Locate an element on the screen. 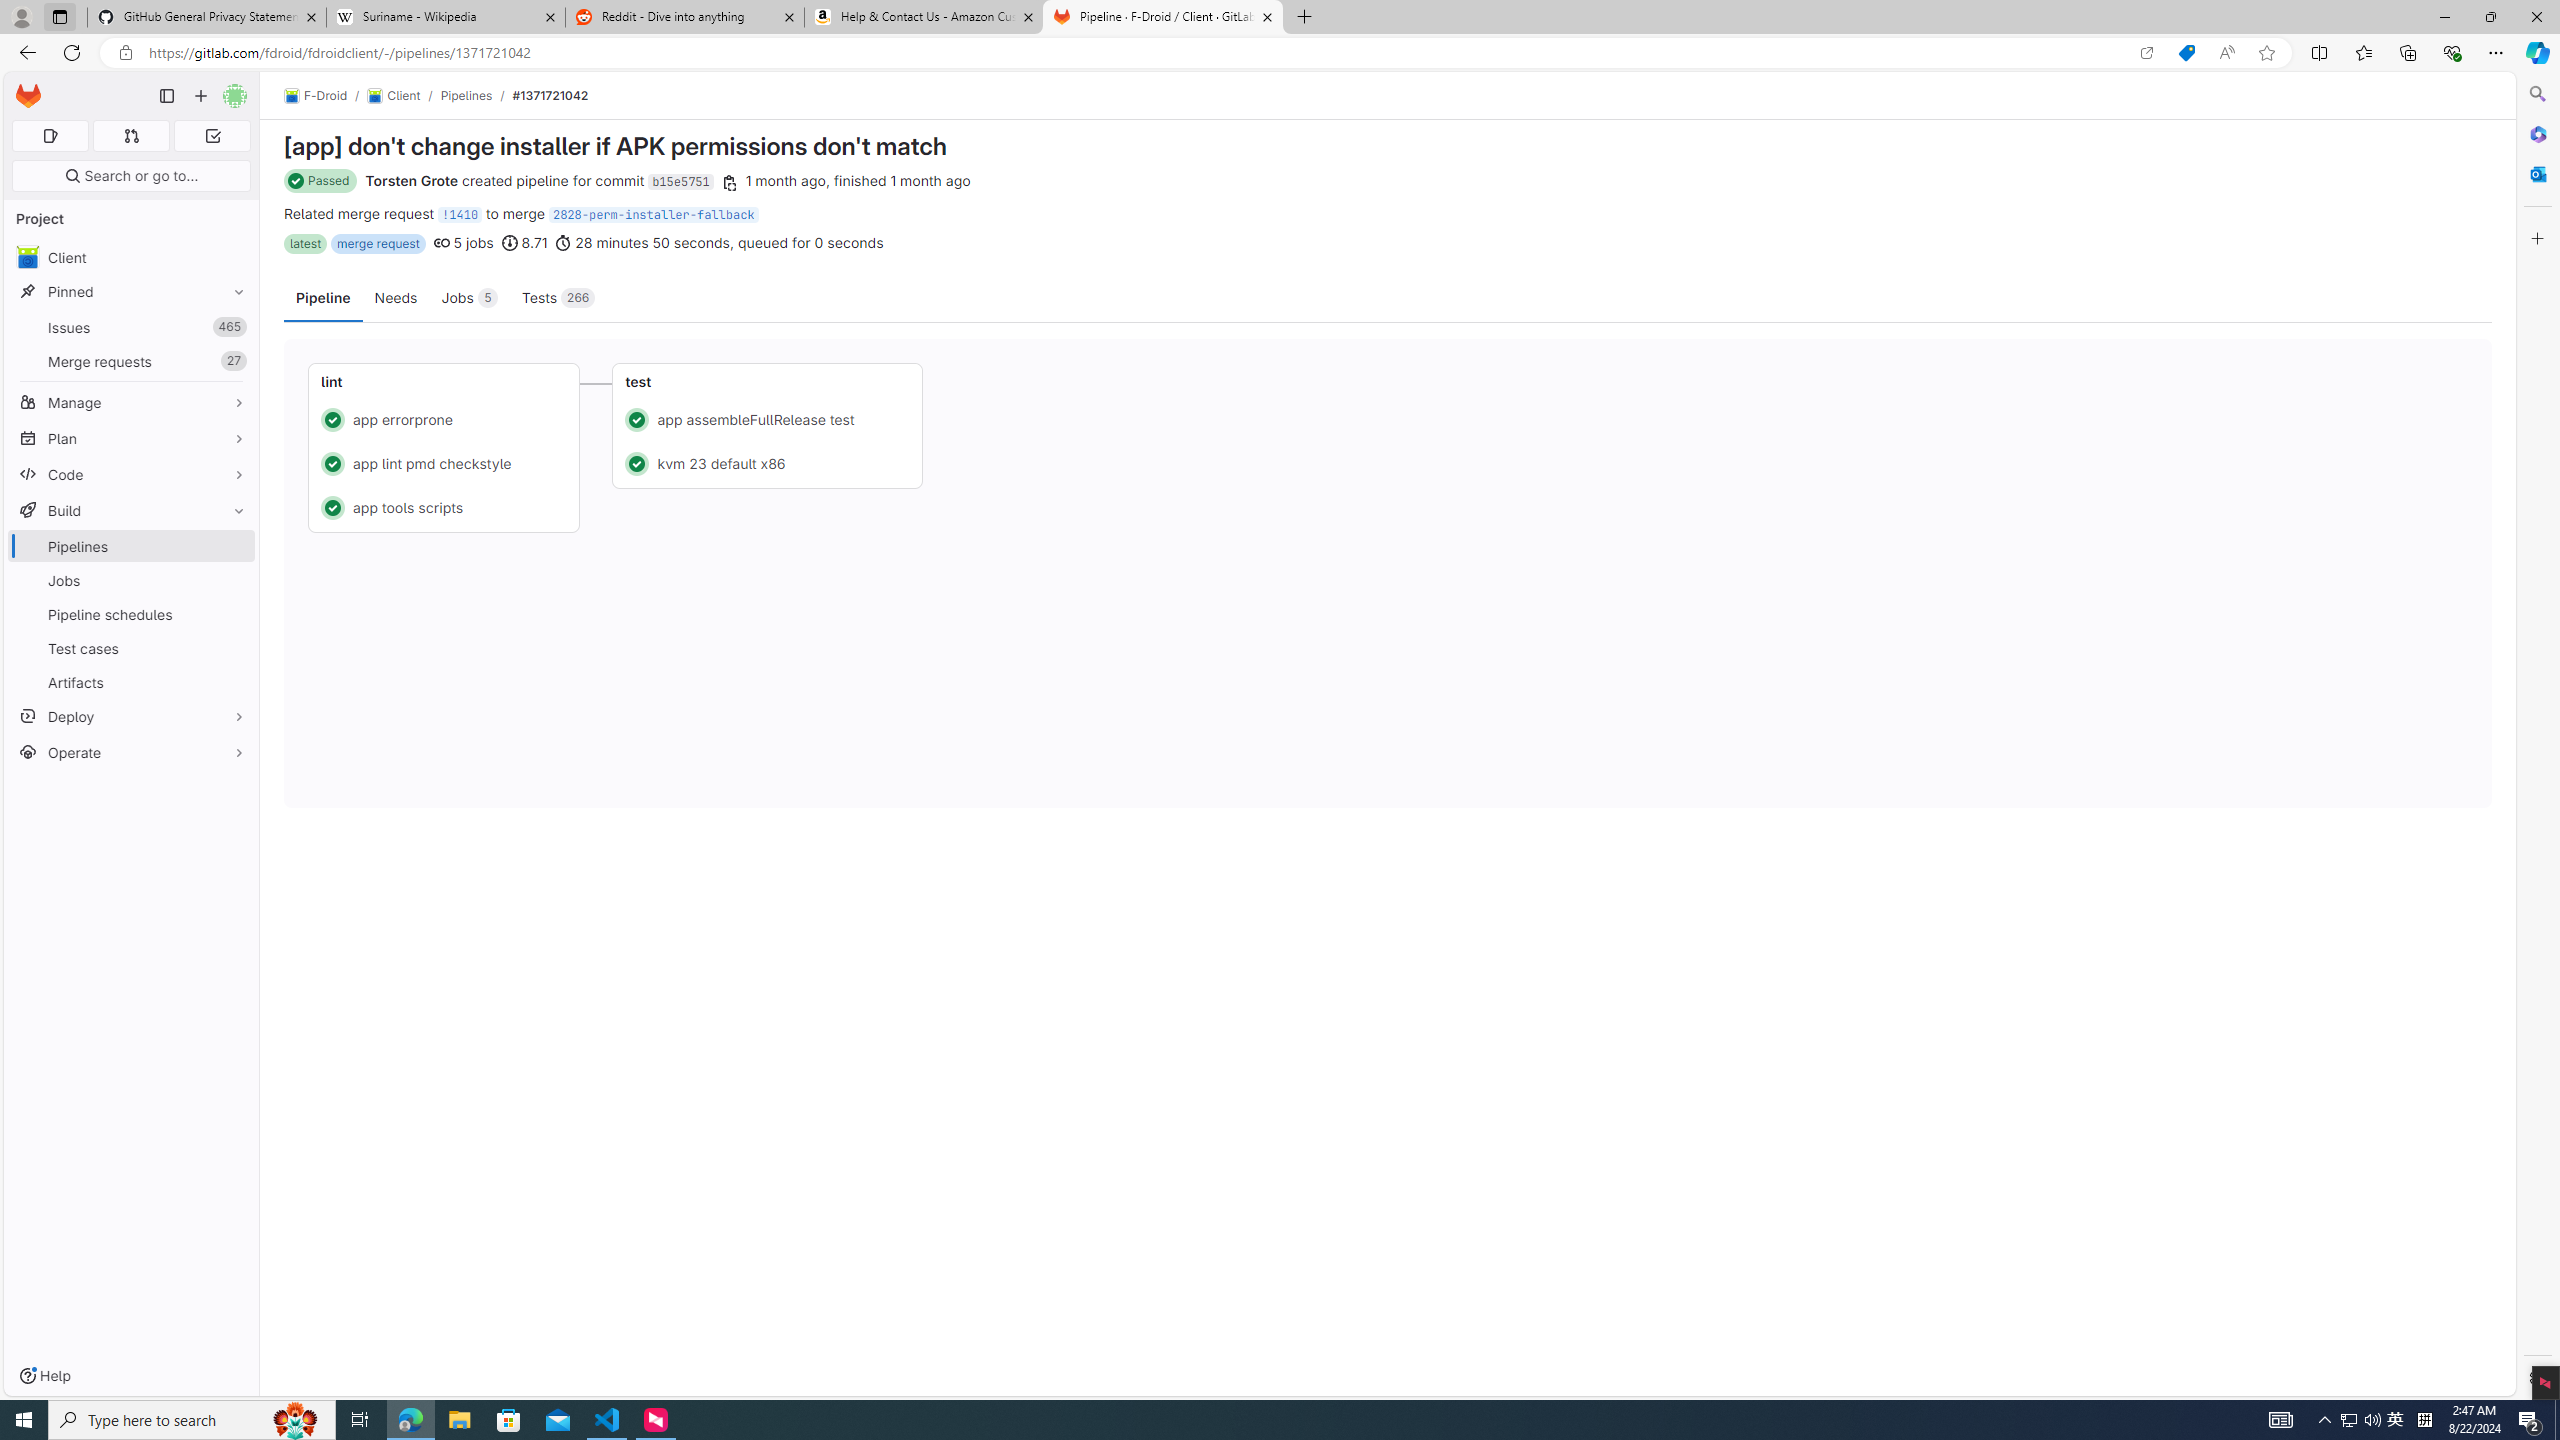 This screenshot has width=2560, height=1440. Jobs is located at coordinates (132, 580).